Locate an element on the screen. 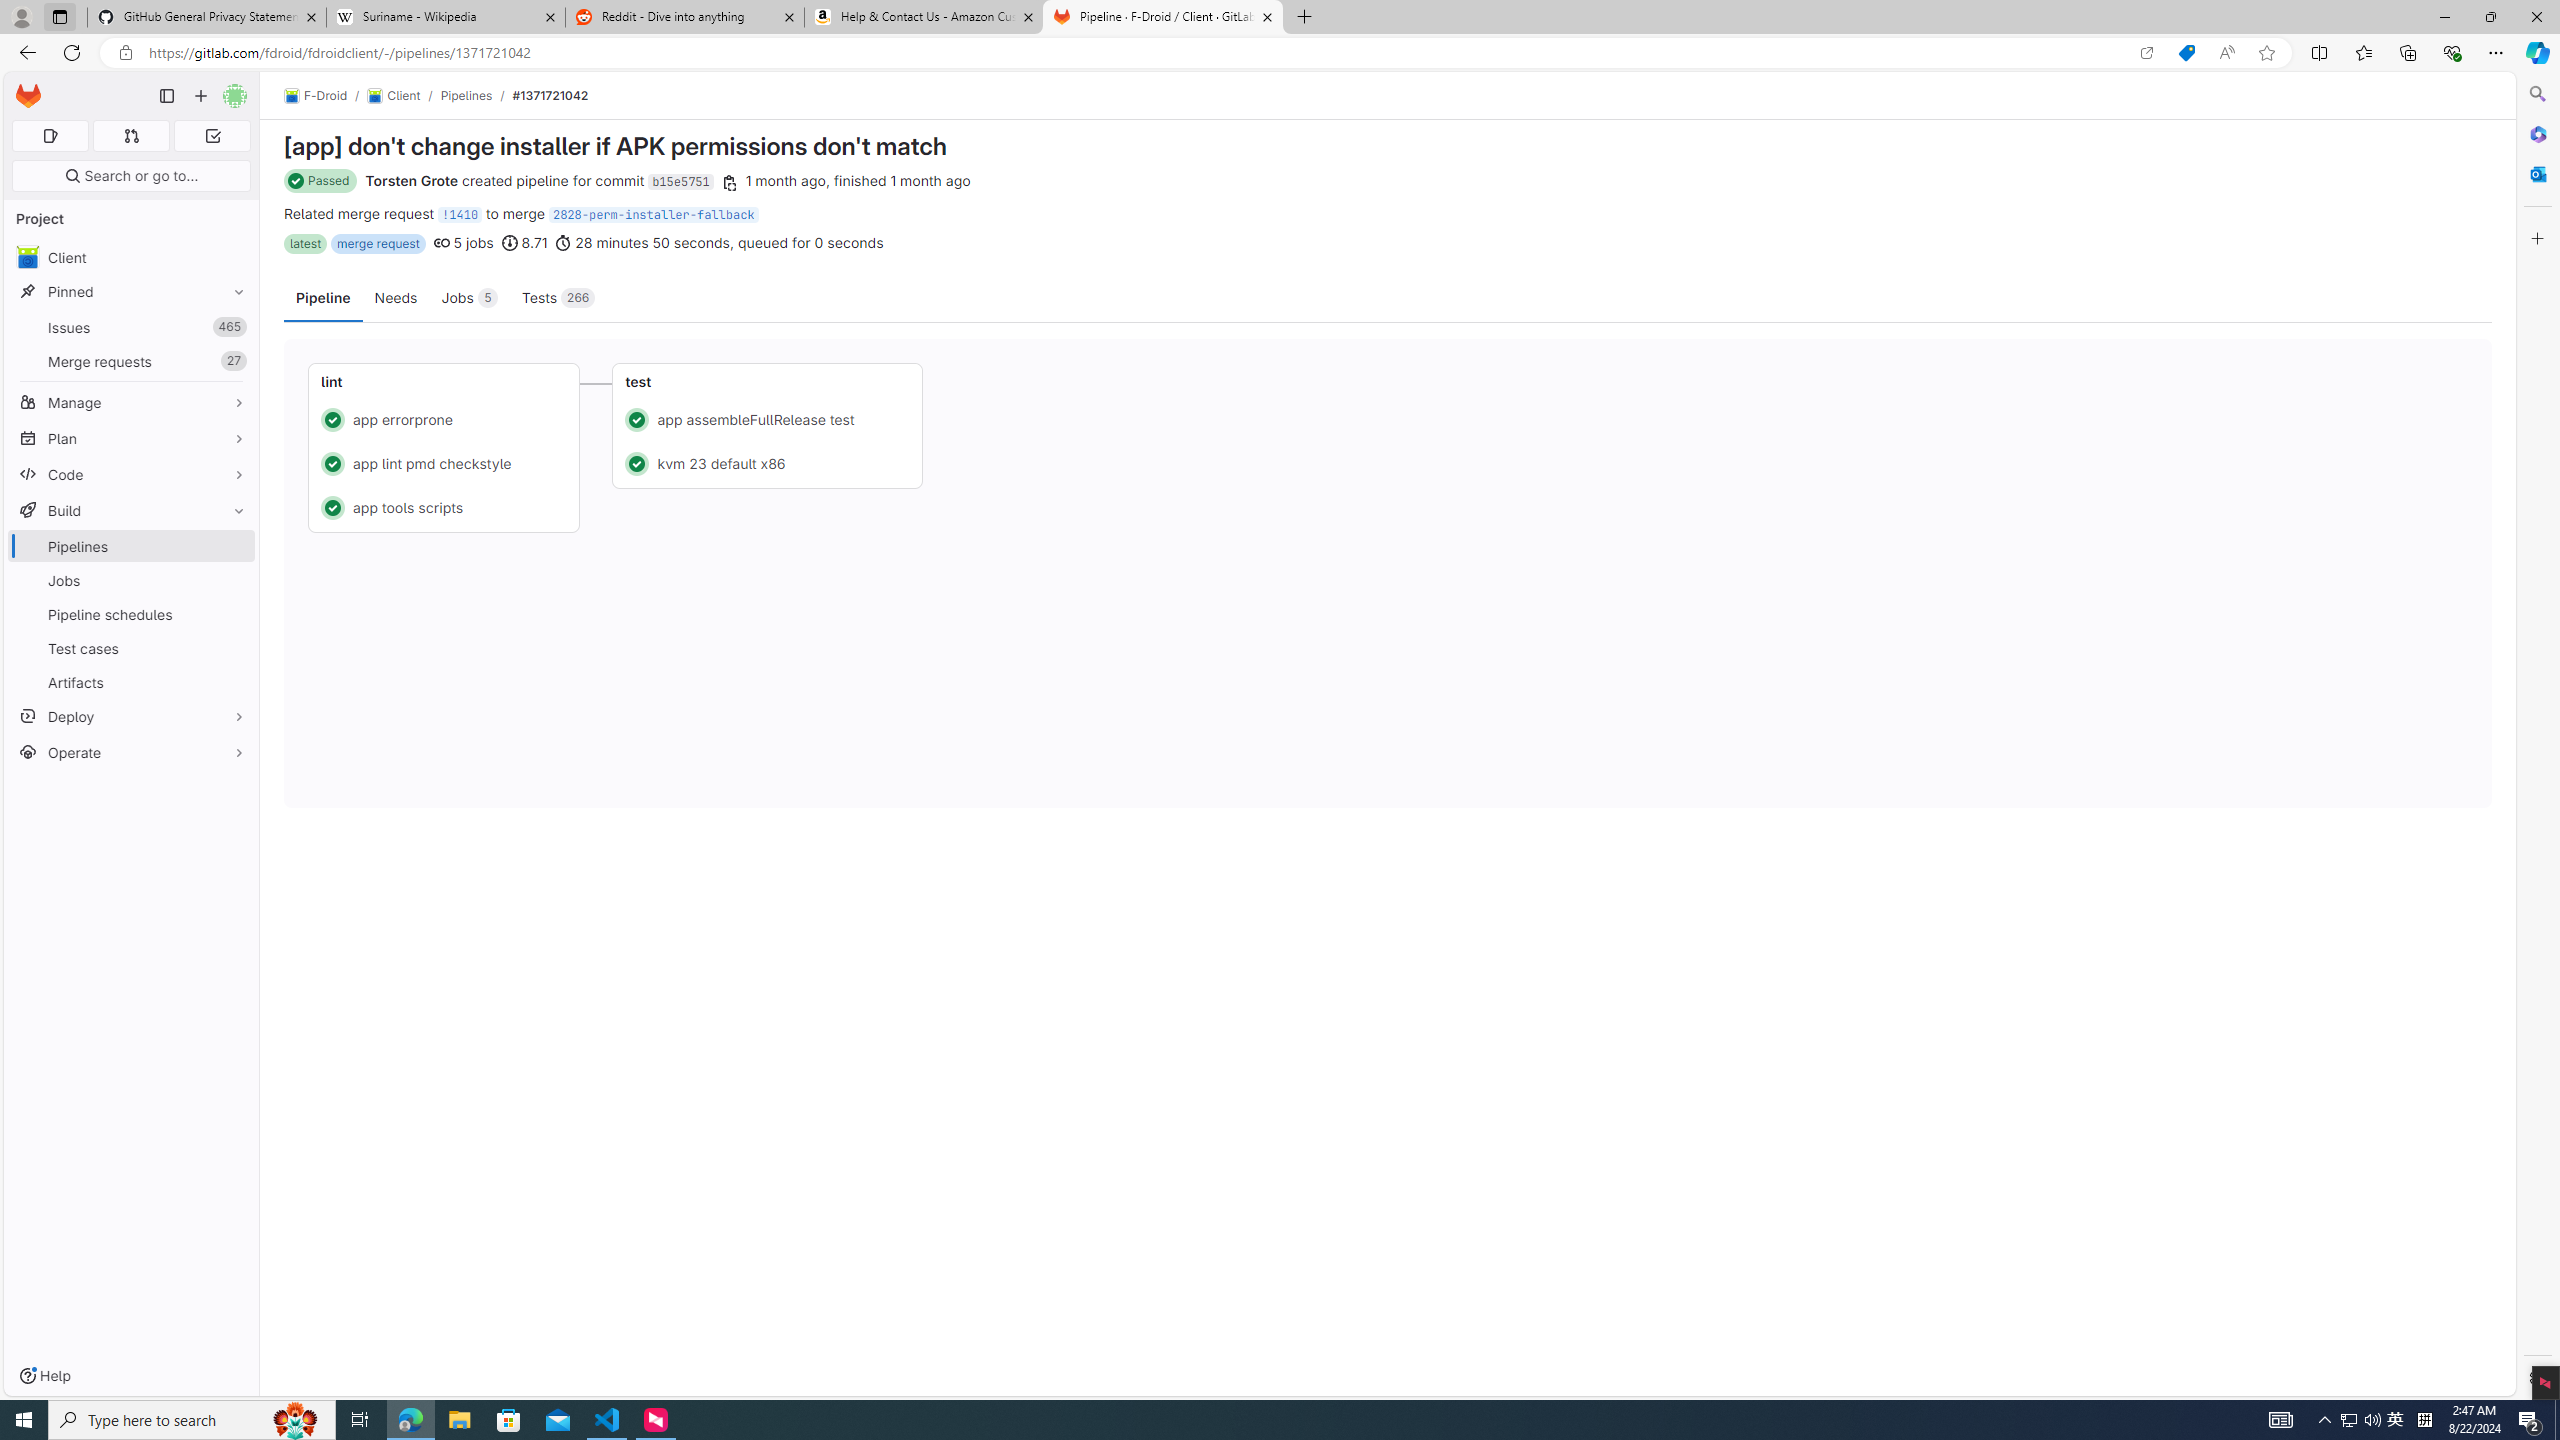 This screenshot has width=2560, height=1440. Jobs is located at coordinates (132, 580).